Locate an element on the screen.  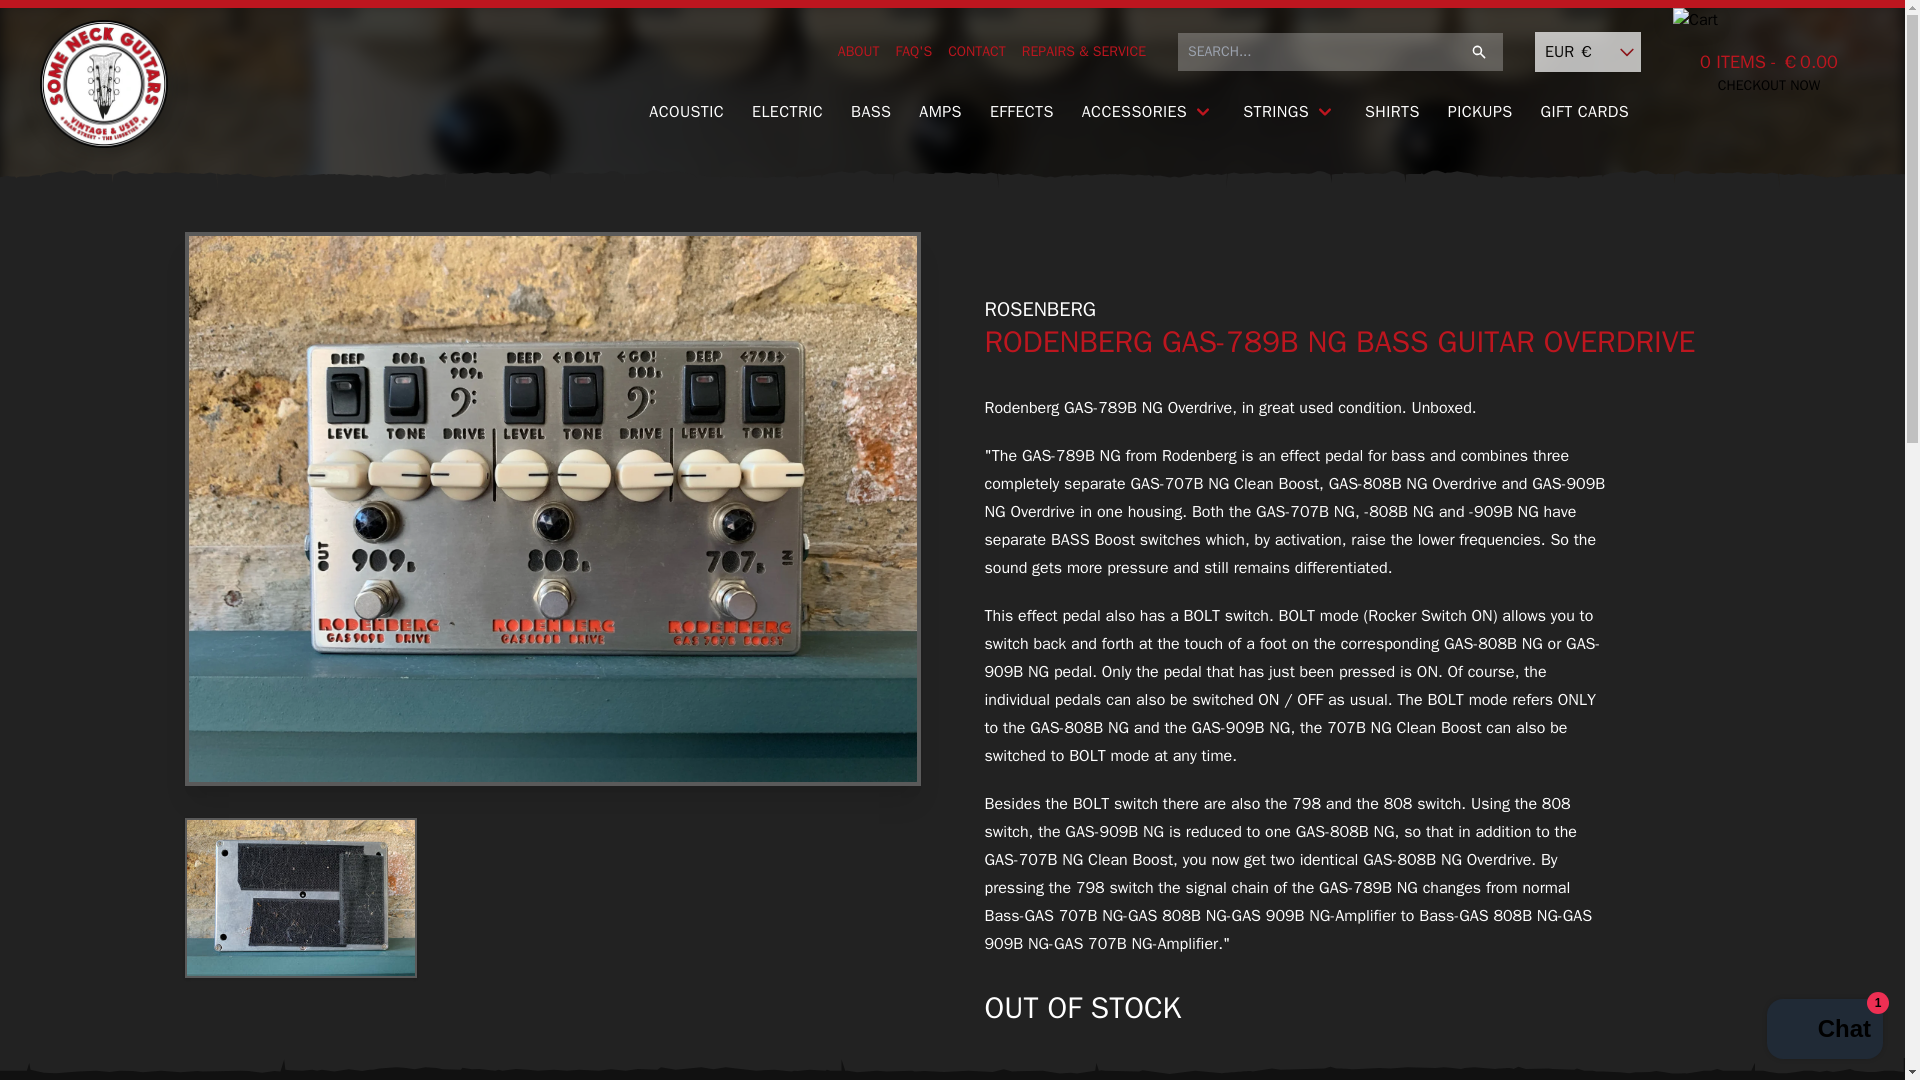
AMPS is located at coordinates (940, 112).